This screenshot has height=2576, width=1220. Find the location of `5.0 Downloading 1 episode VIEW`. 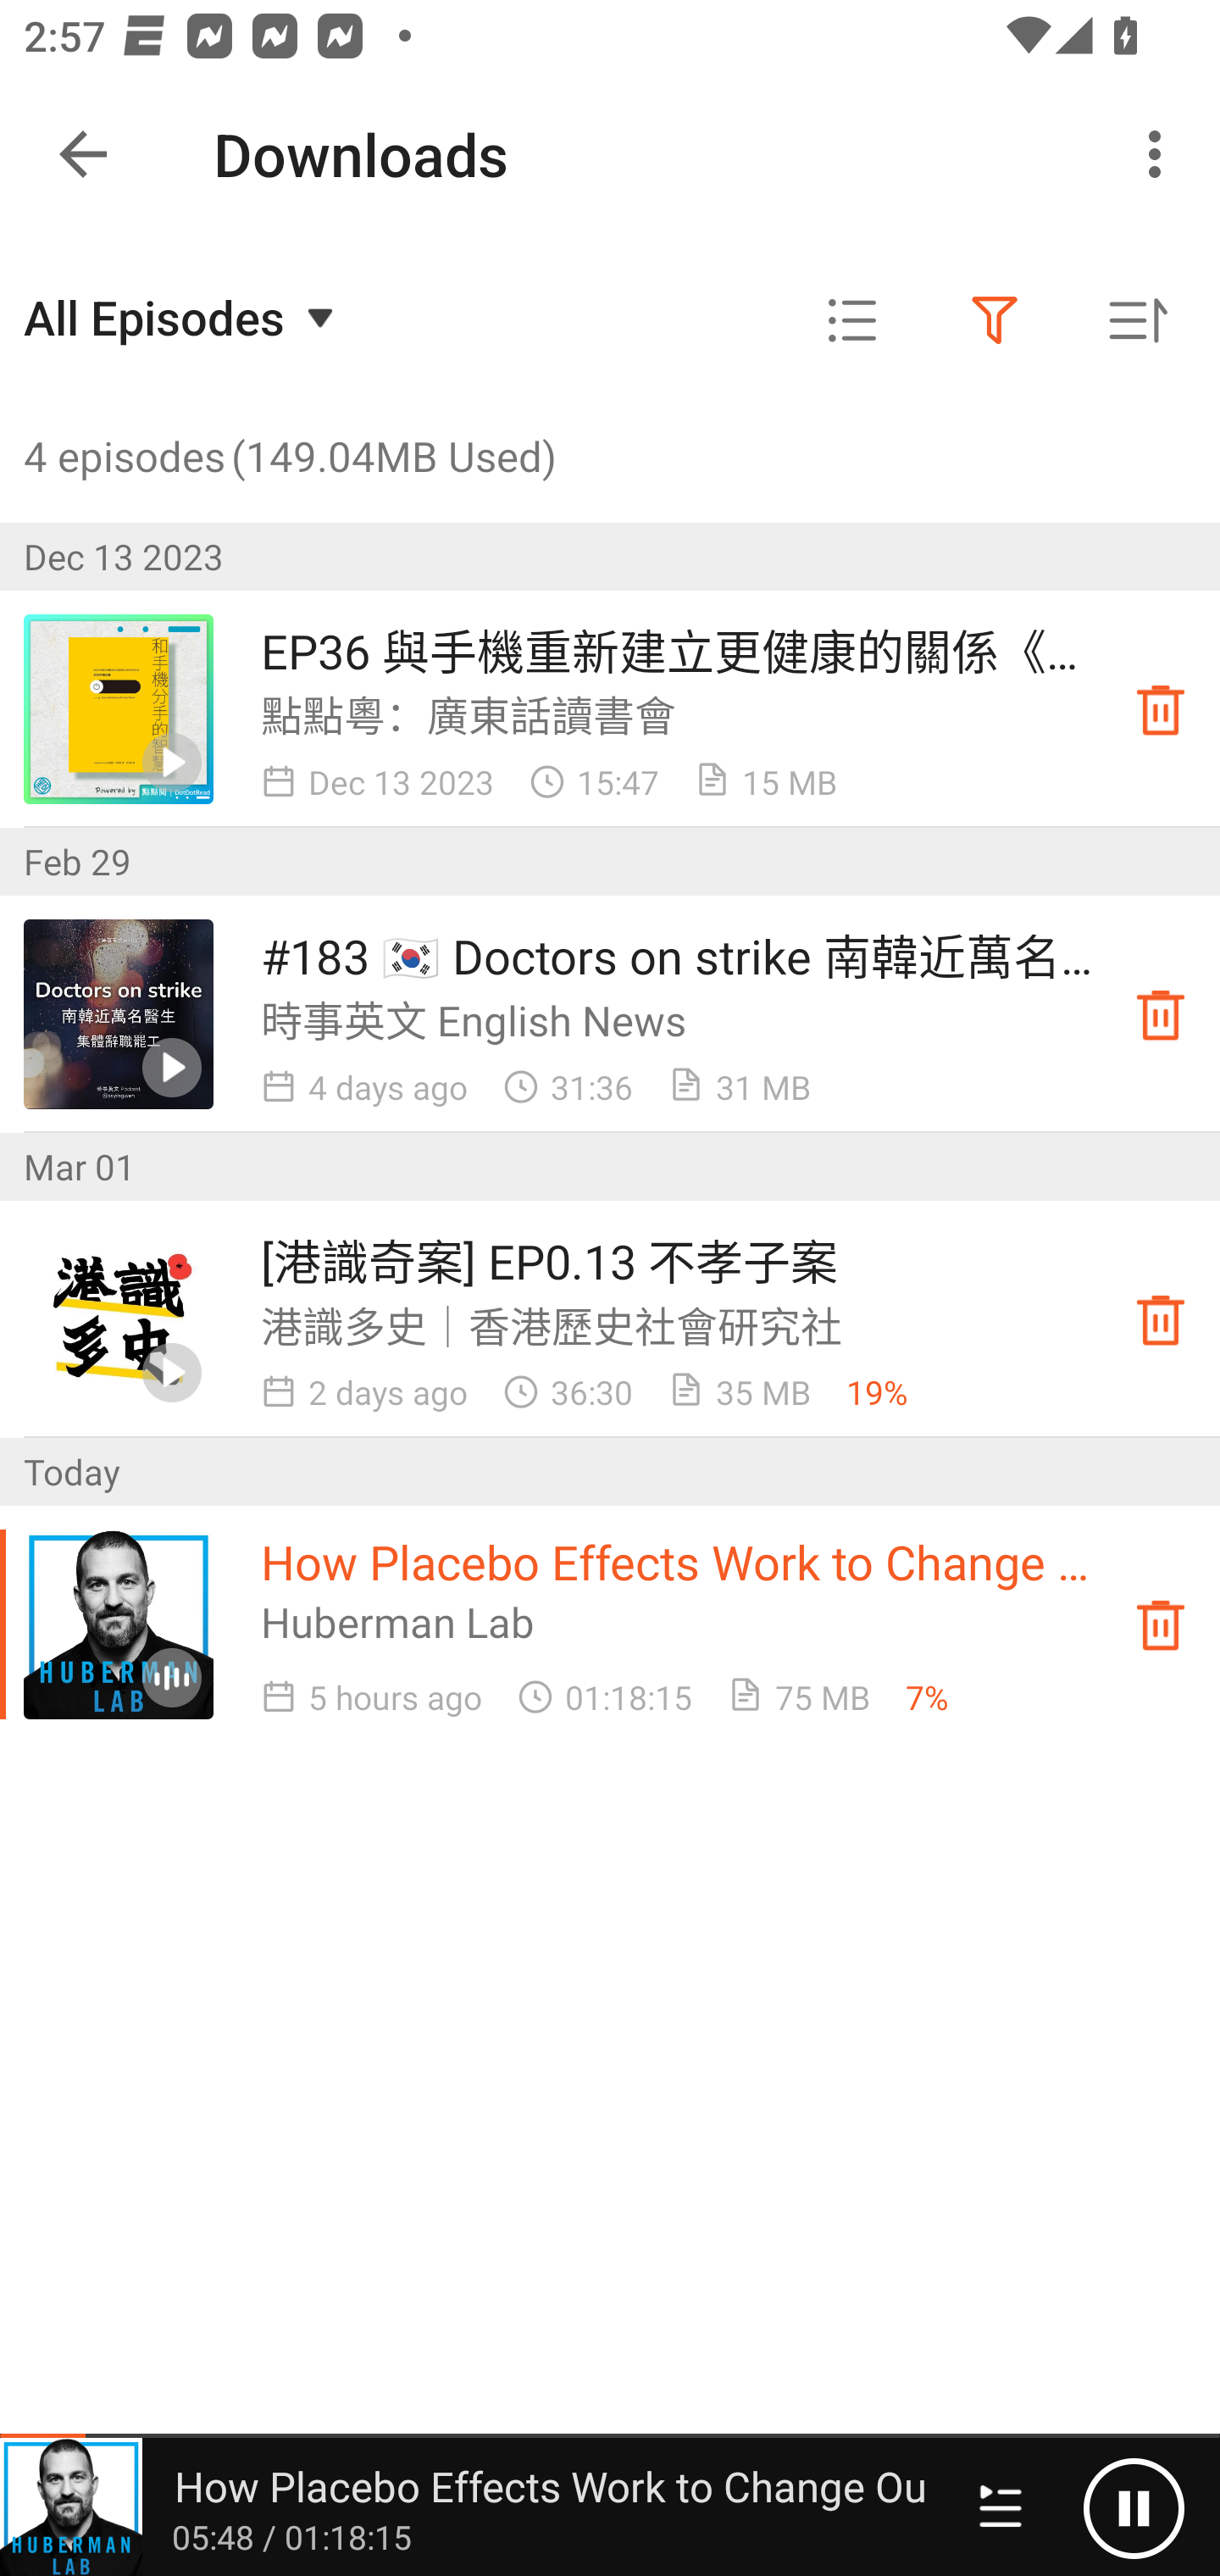

5.0 Downloading 1 episode VIEW is located at coordinates (610, 147).